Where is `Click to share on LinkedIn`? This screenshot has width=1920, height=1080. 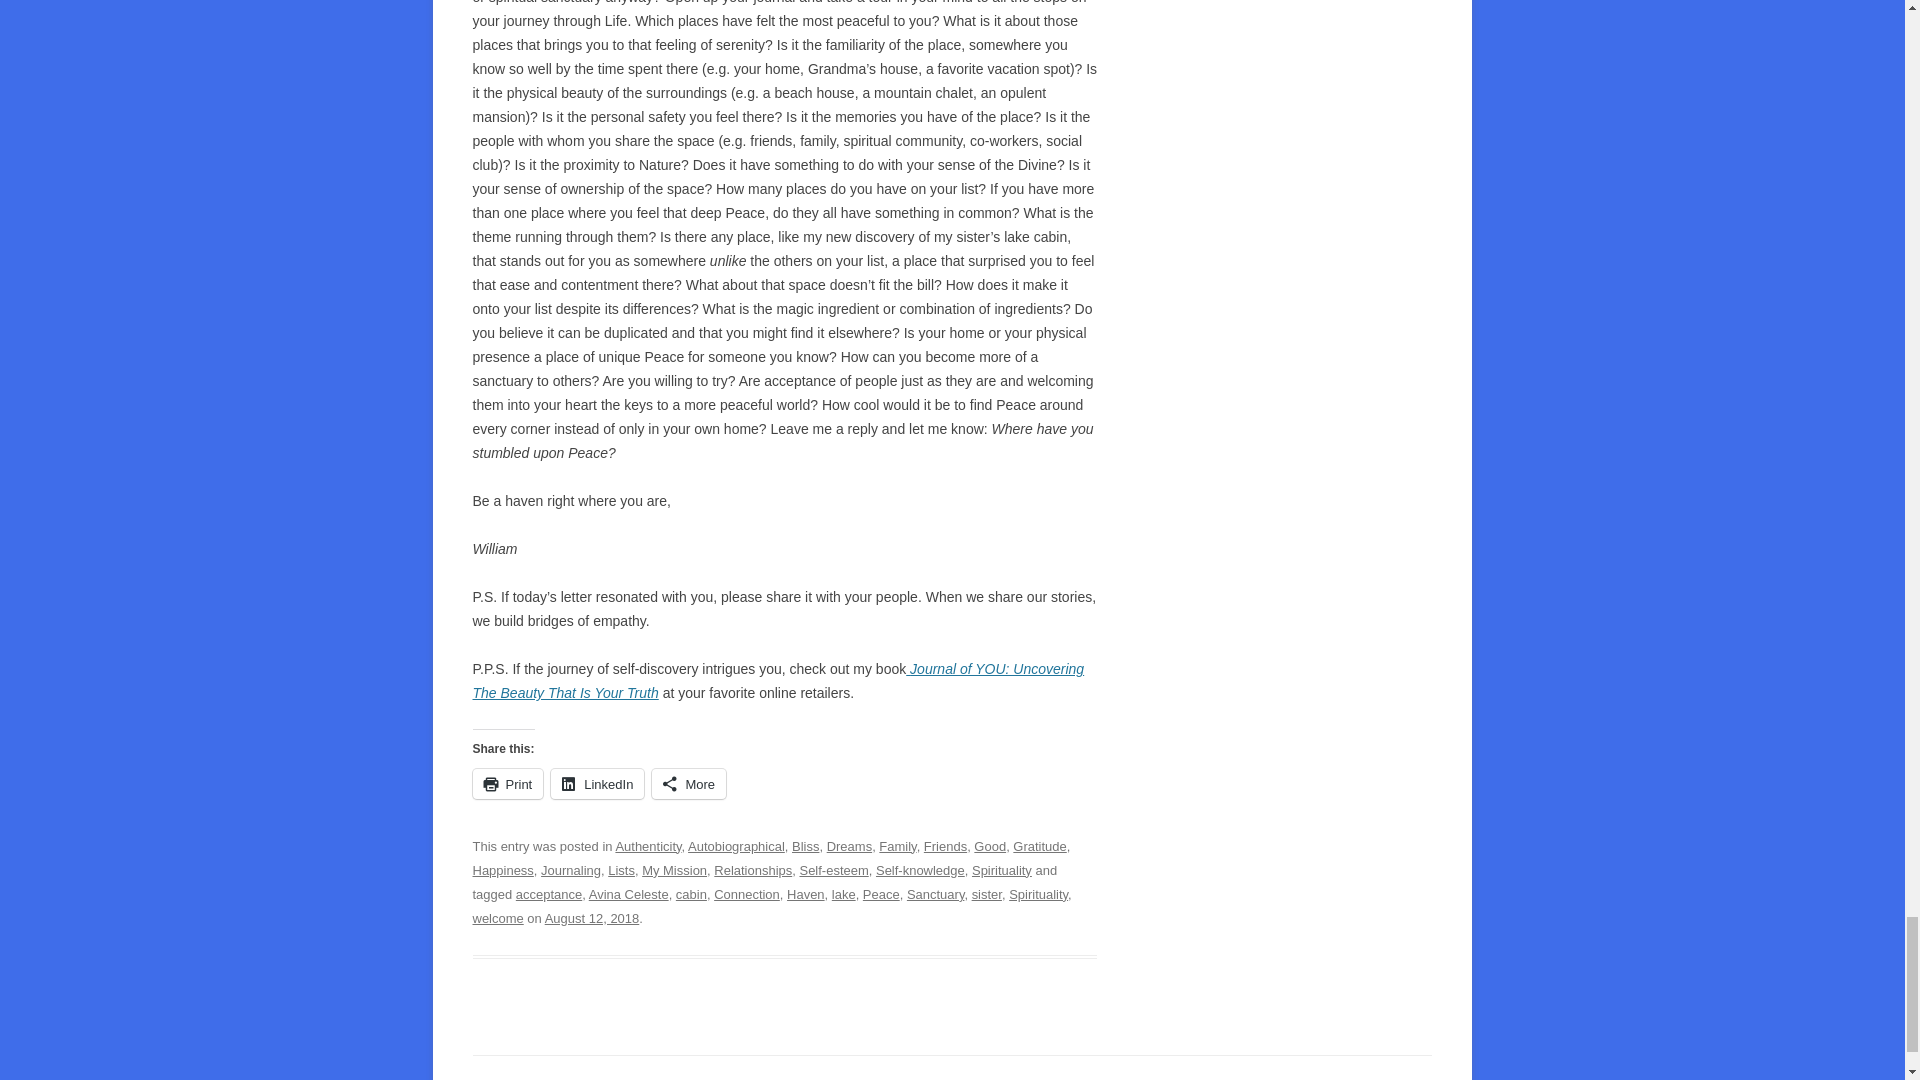 Click to share on LinkedIn is located at coordinates (597, 784).